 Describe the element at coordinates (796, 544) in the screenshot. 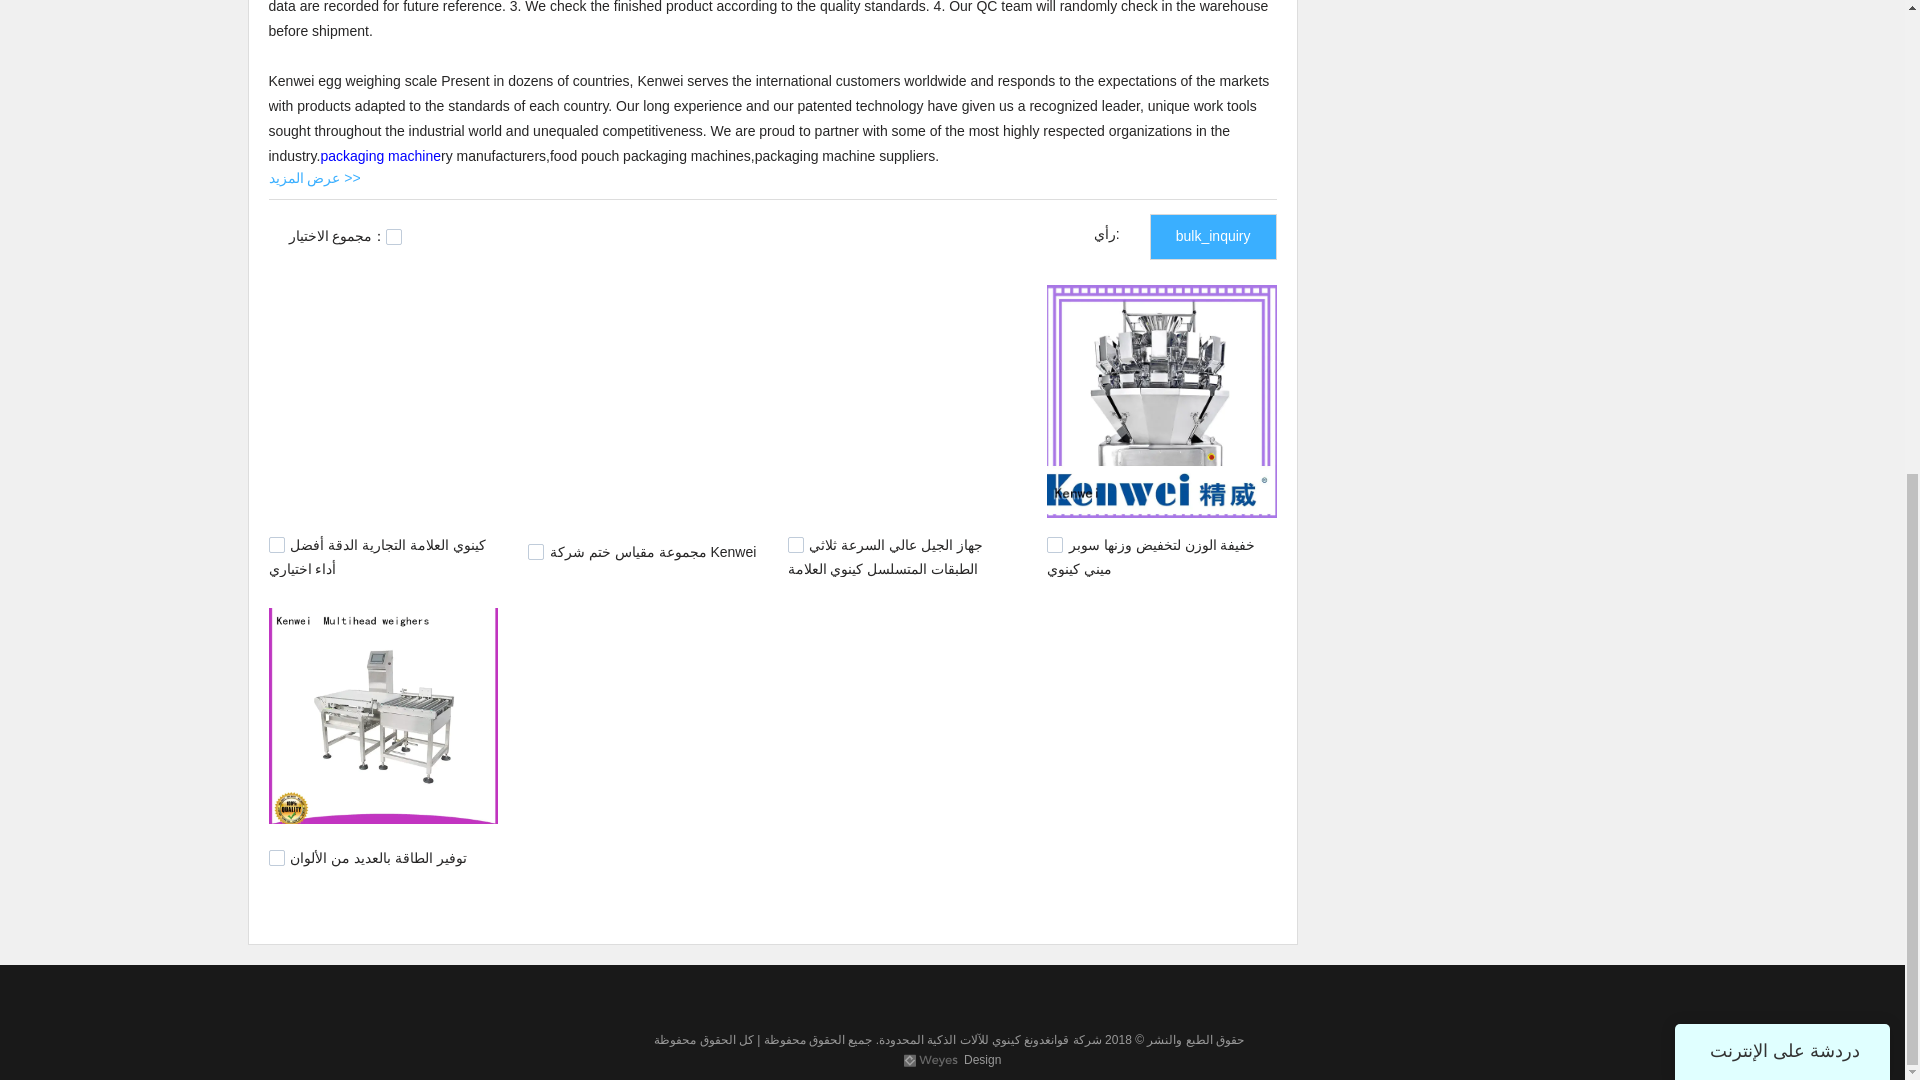

I see `1649` at that location.